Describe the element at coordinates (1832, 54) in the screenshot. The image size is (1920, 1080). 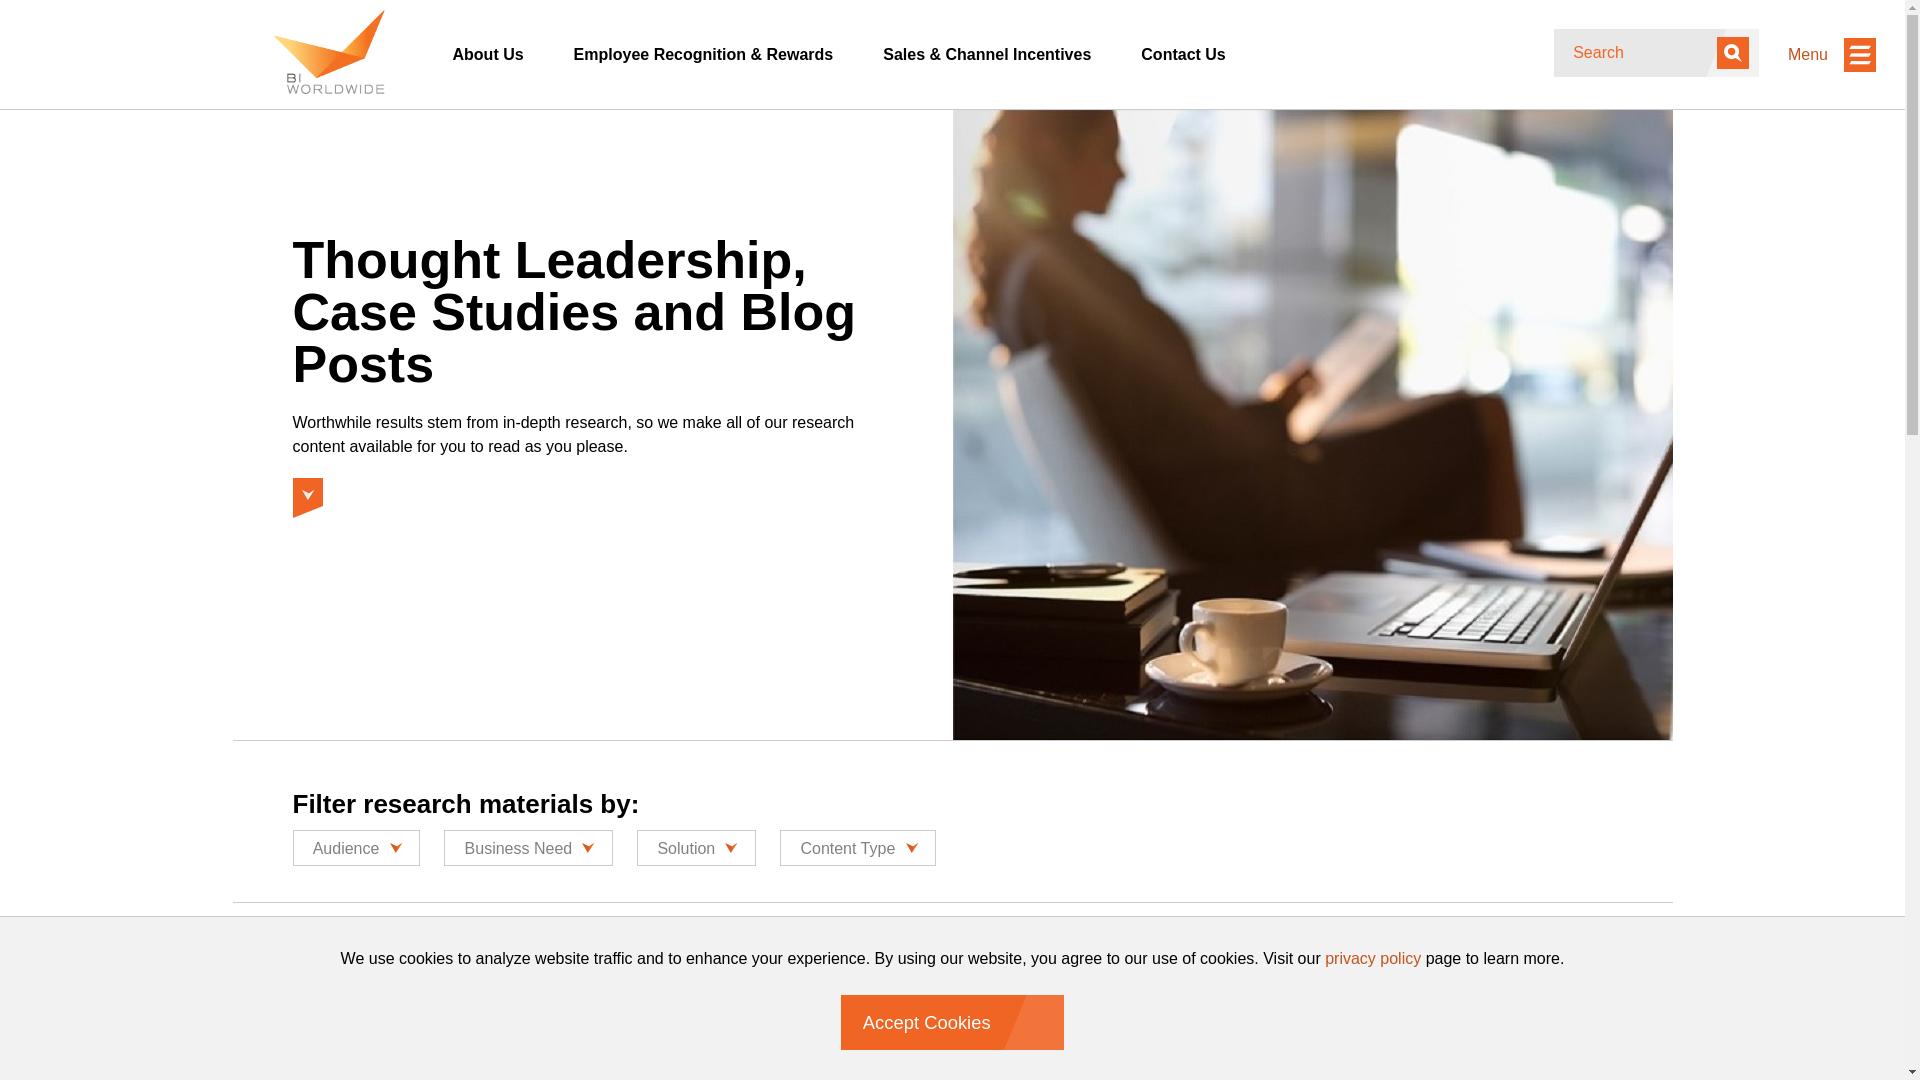
I see `Menu` at that location.